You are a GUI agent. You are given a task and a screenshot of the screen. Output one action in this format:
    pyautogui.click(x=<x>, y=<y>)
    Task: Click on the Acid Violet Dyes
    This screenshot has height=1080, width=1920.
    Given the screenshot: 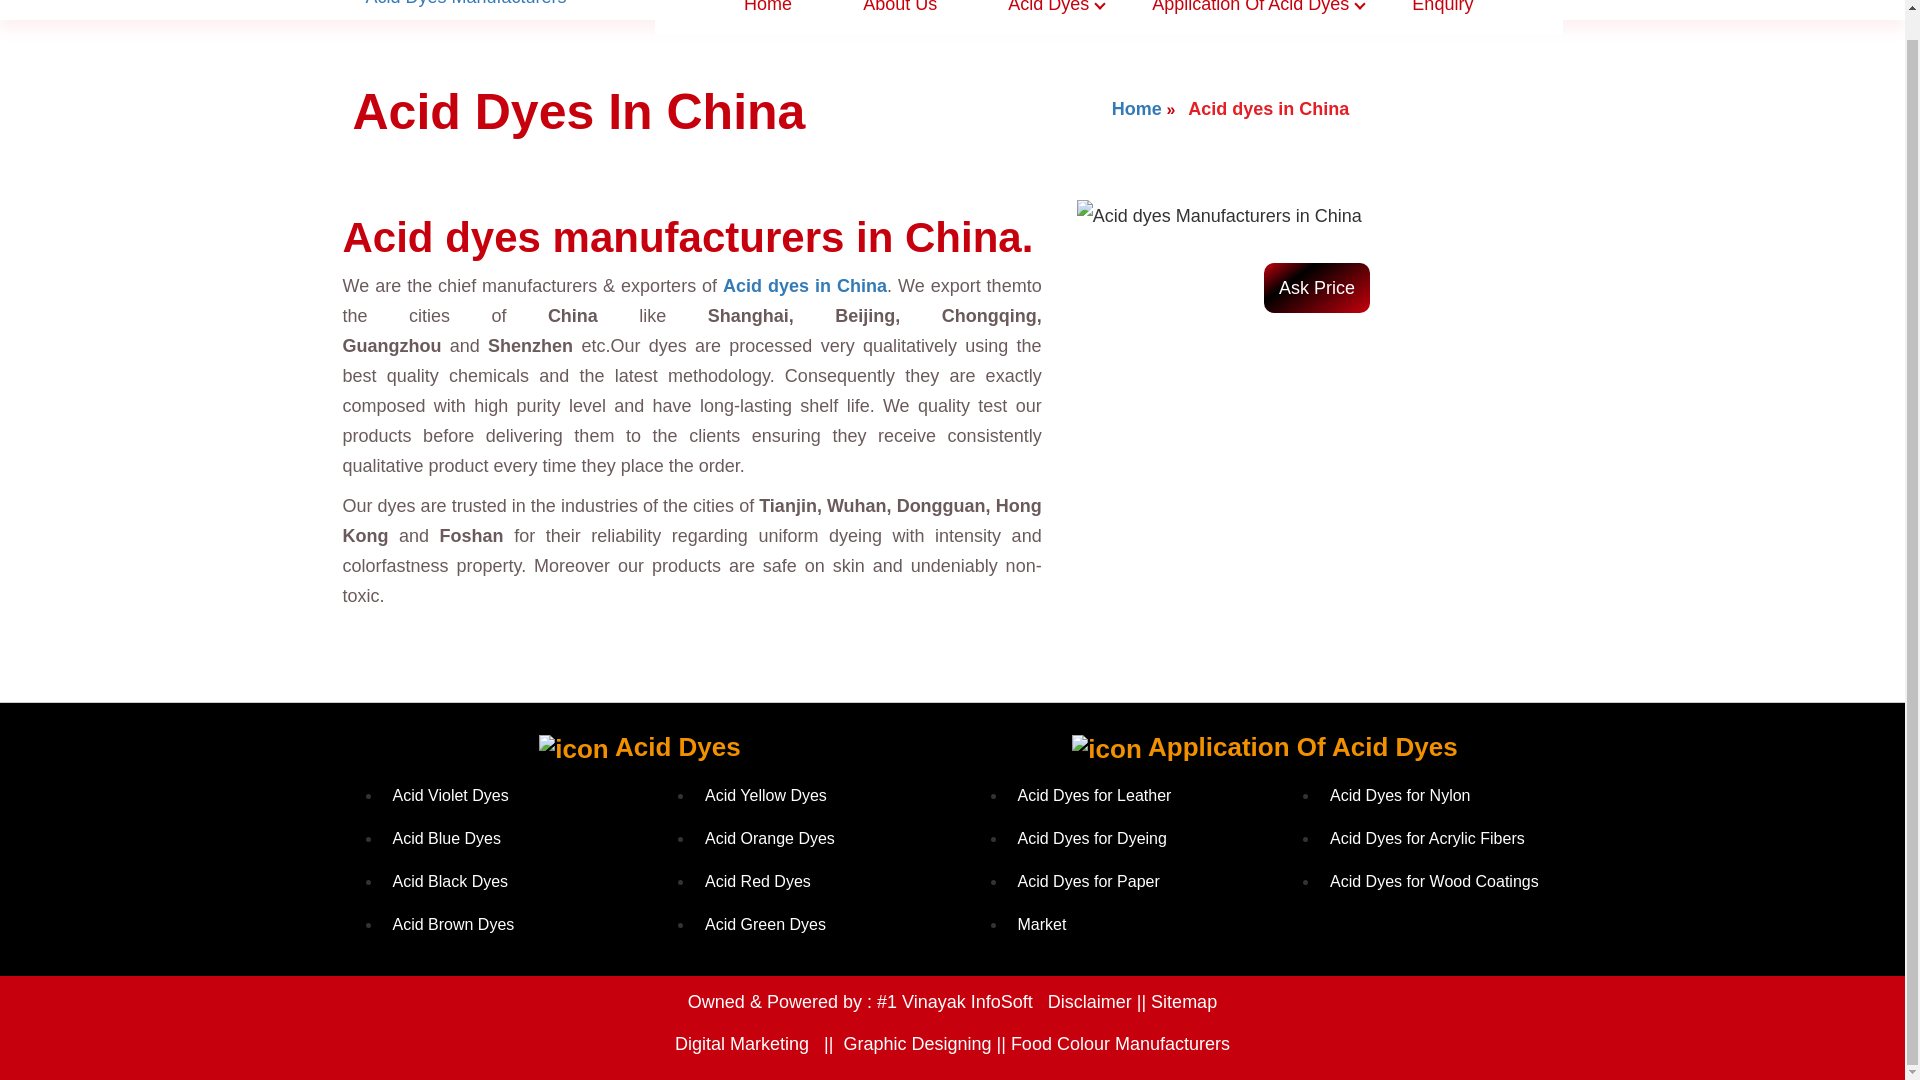 What is the action you would take?
    pyautogui.click(x=450, y=795)
    